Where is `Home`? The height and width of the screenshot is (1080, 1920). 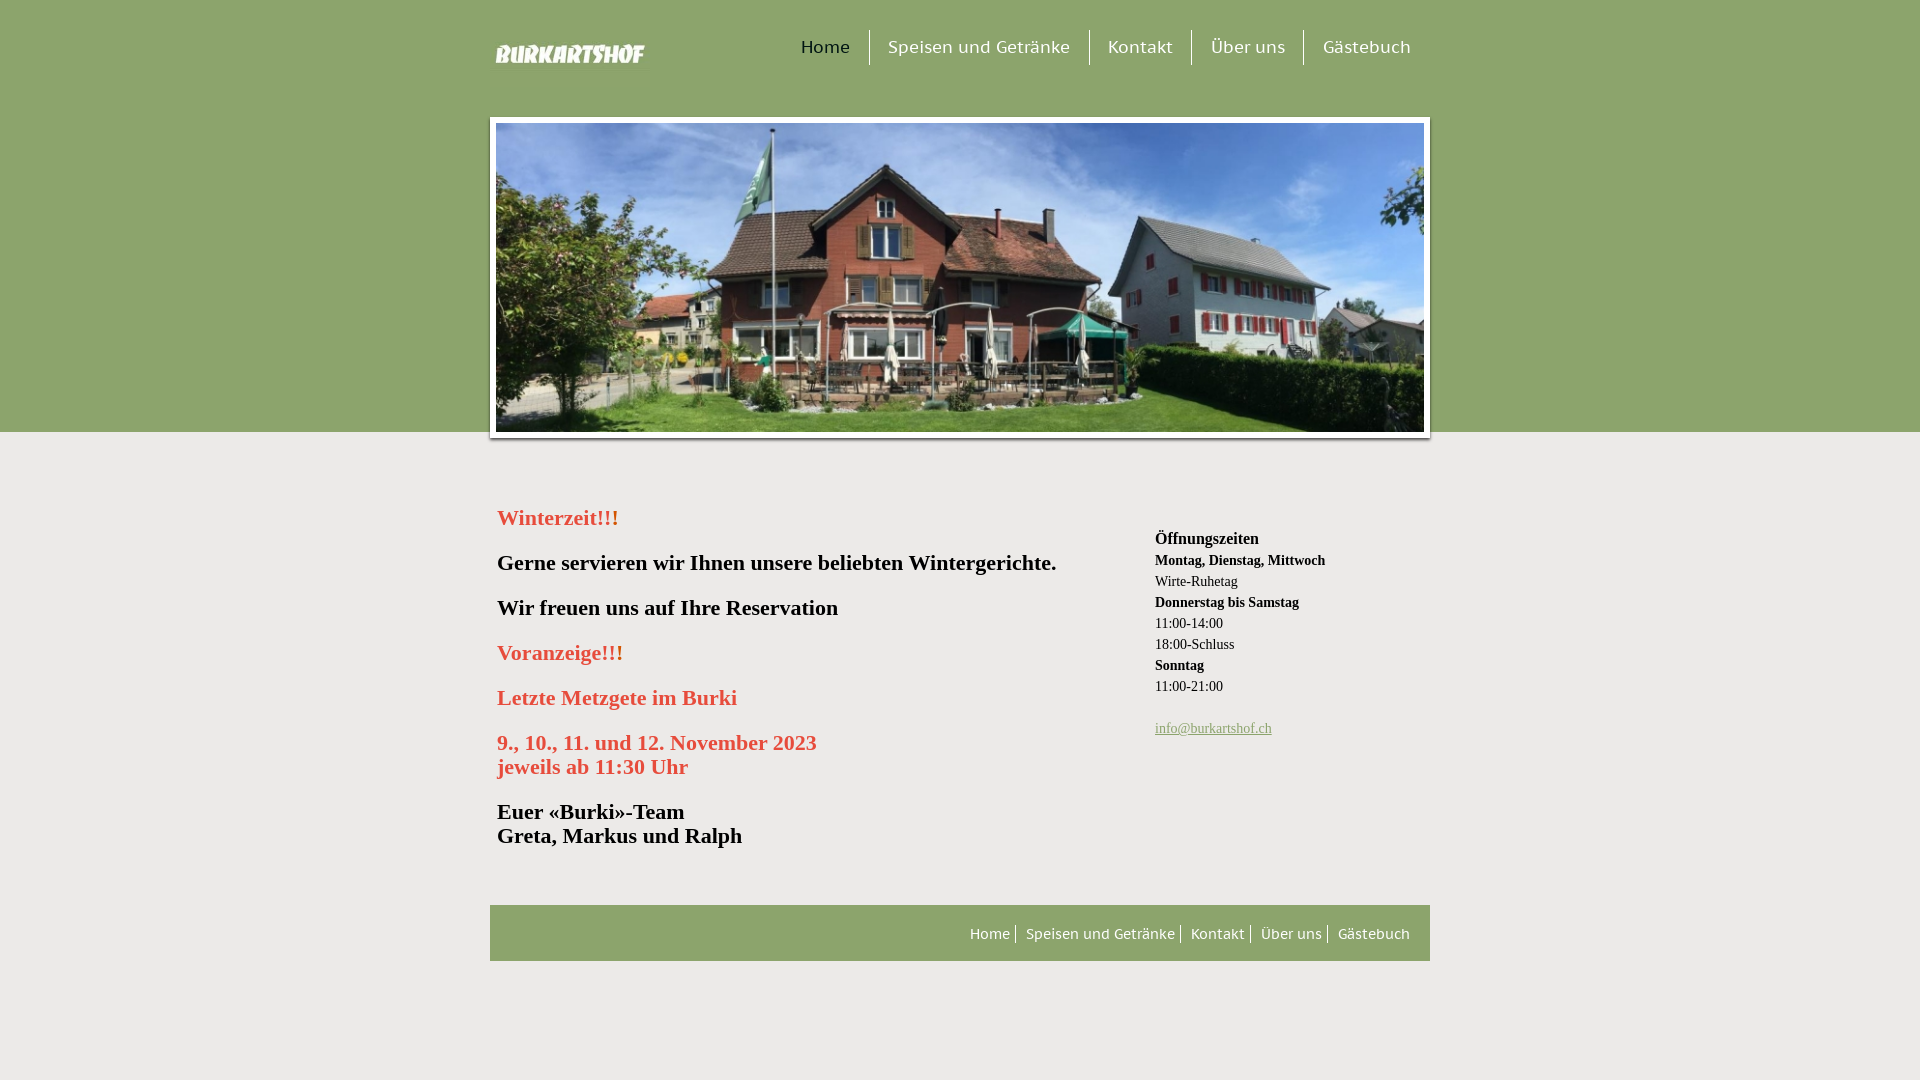 Home is located at coordinates (992, 934).